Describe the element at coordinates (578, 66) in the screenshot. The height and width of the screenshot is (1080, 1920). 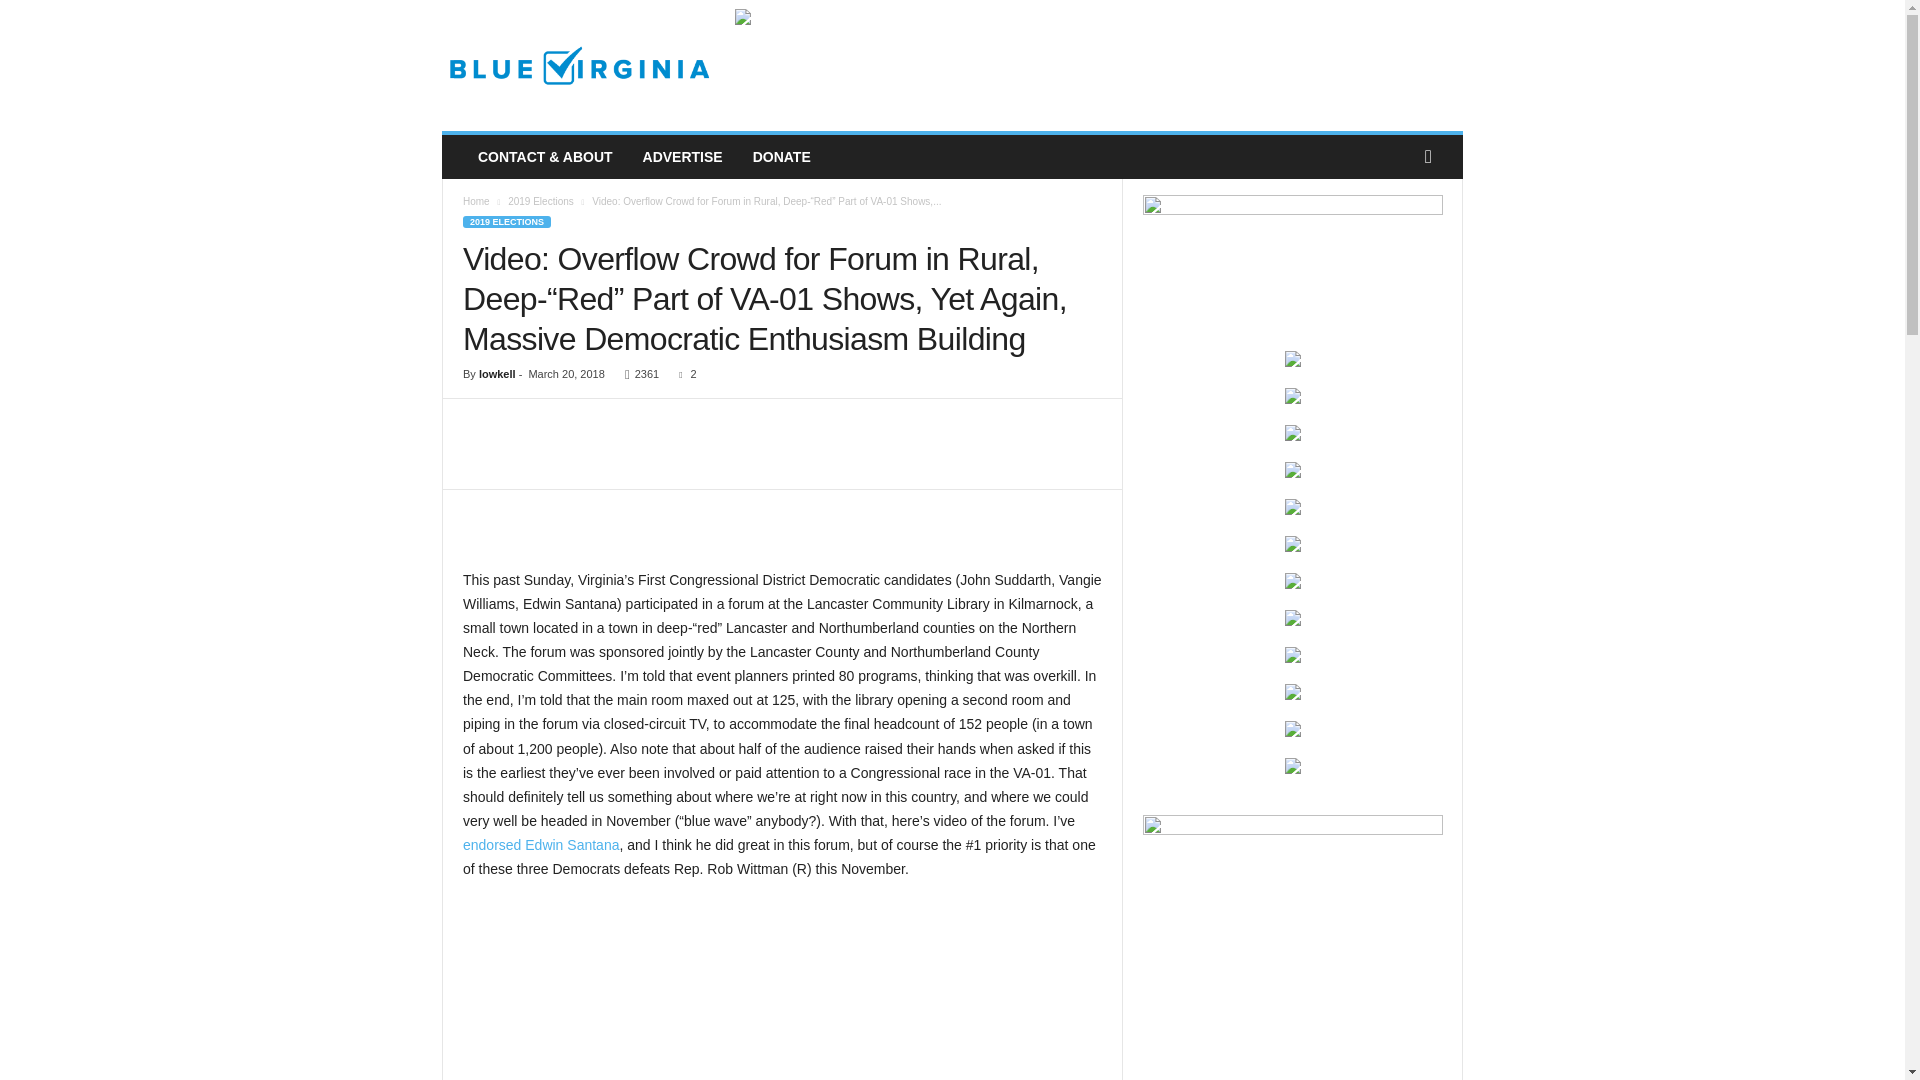
I see `Blue Virginia` at that location.